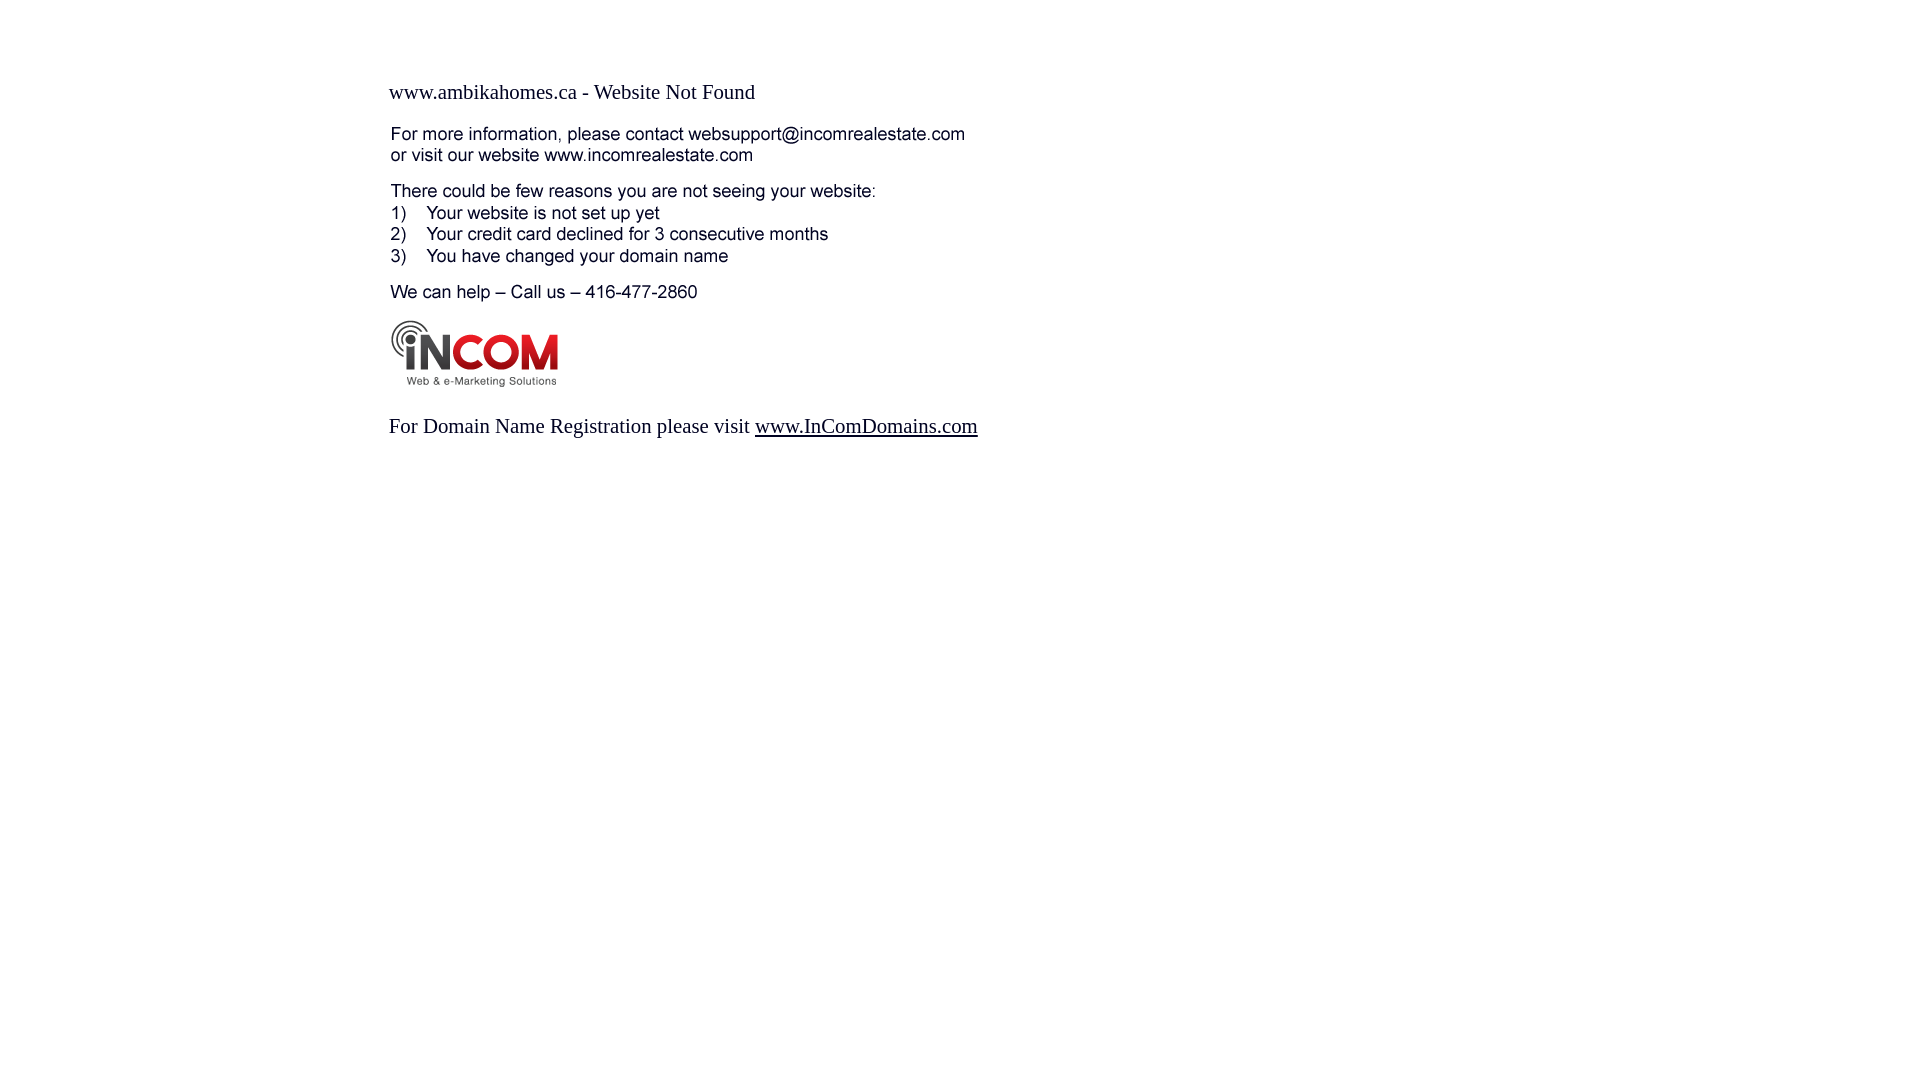 This screenshot has height=1080, width=1920. I want to click on www.InComDomains.com, so click(866, 426).